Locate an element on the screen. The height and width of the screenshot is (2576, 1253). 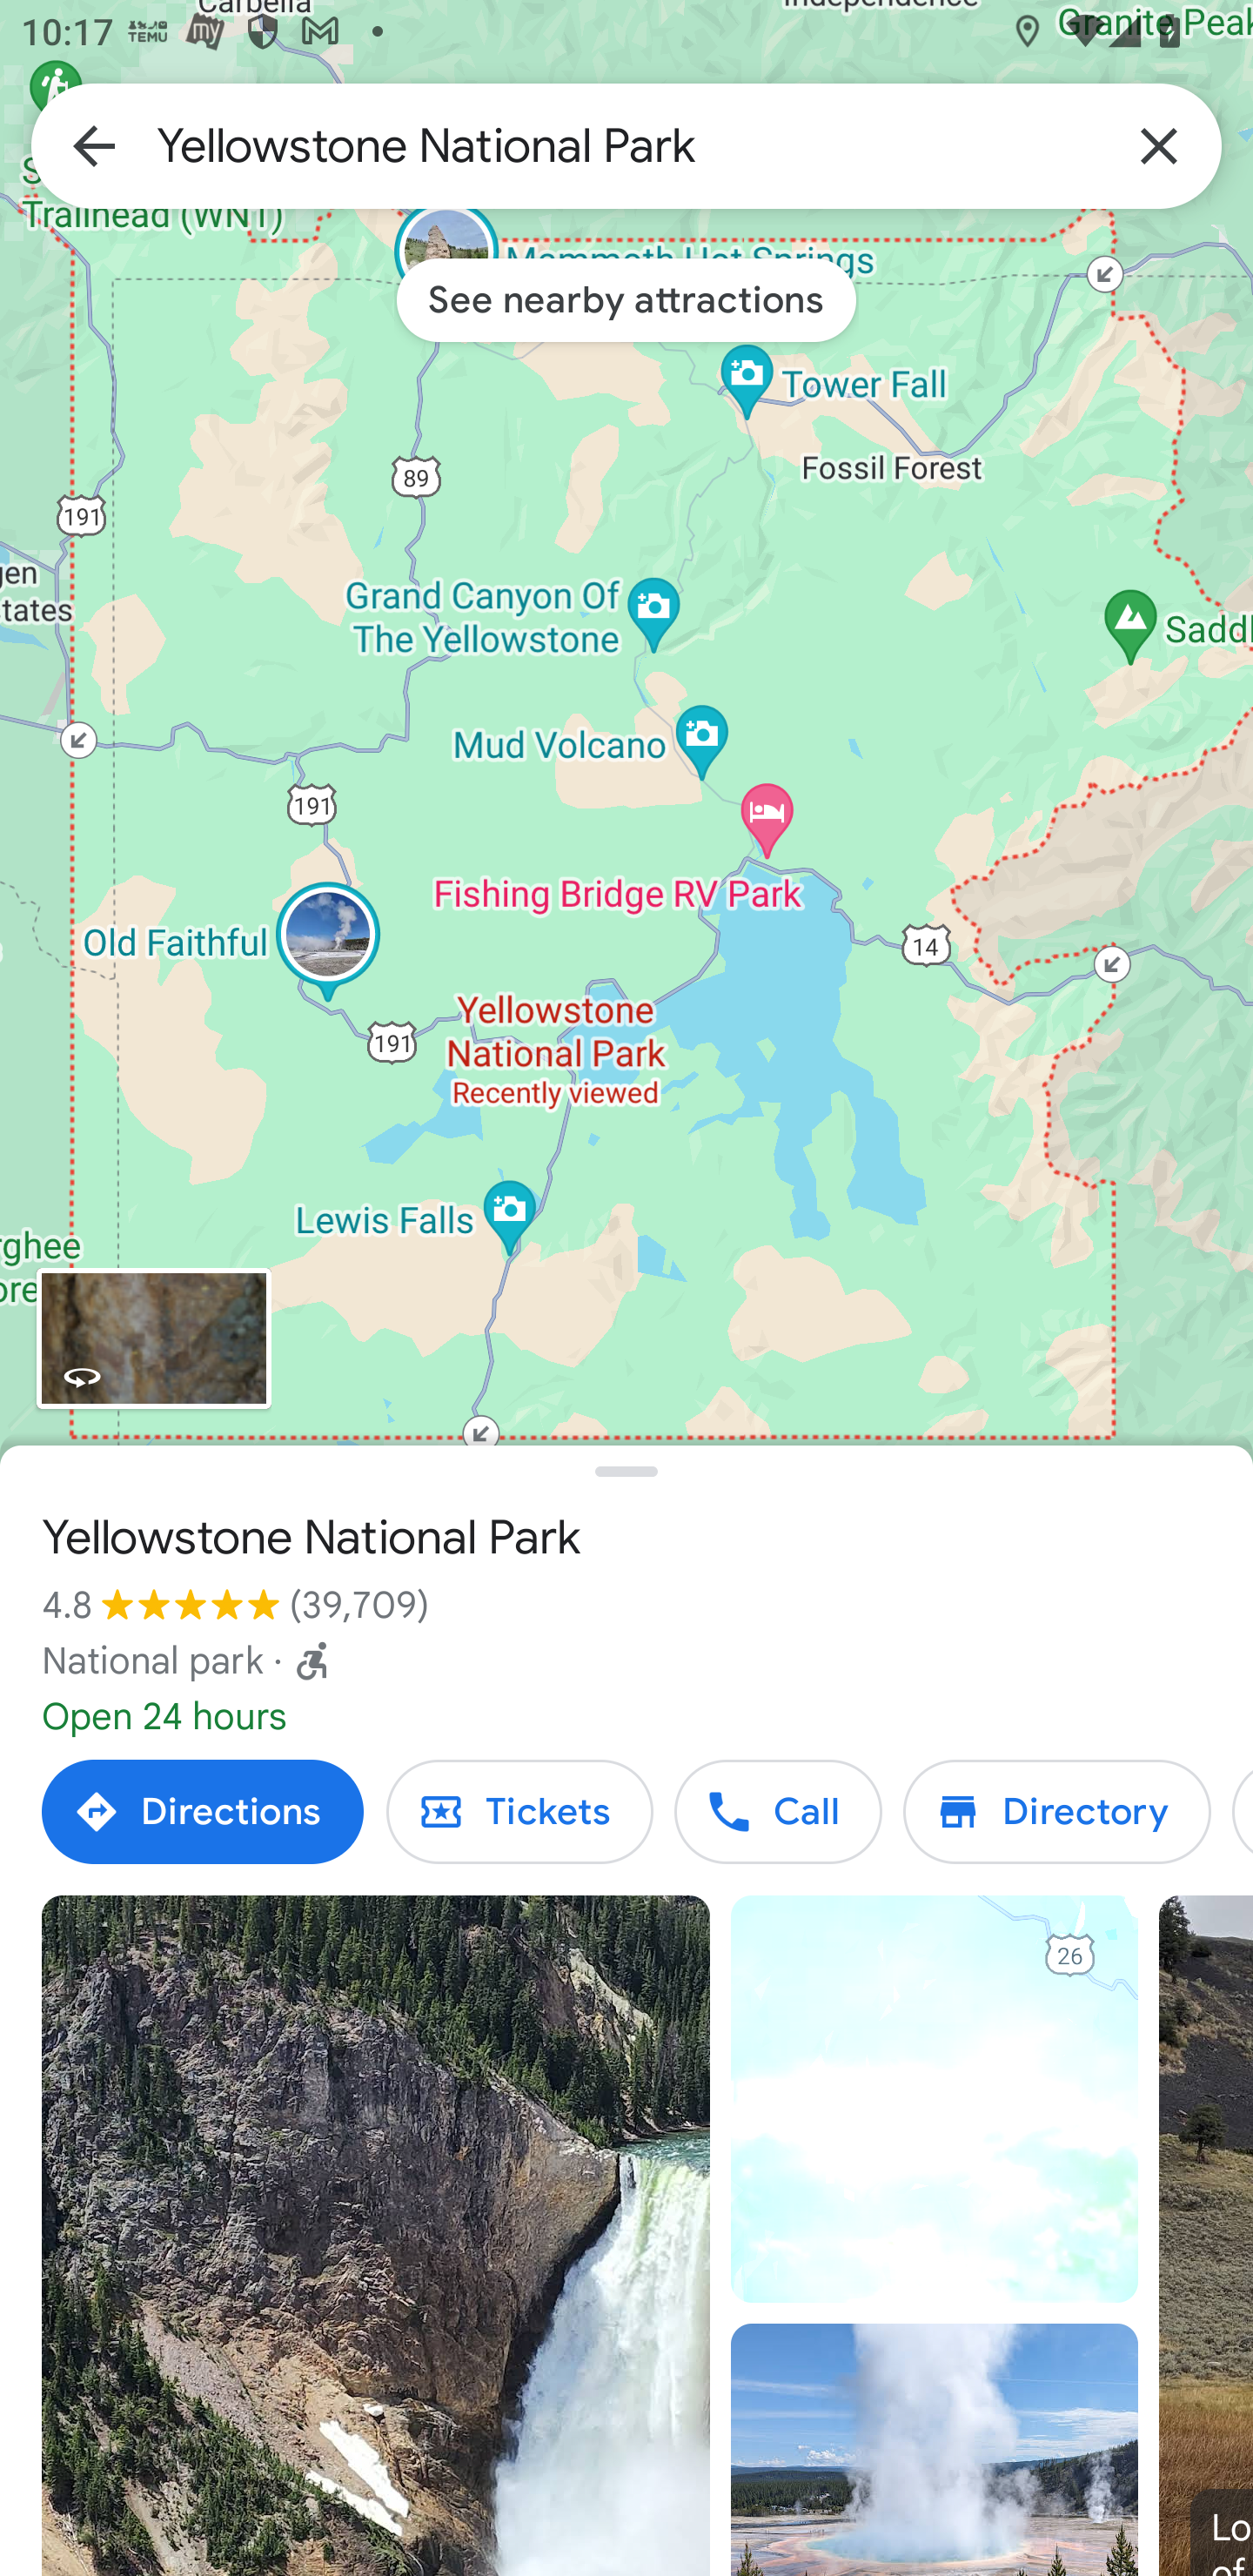
Video is located at coordinates (934, 2099).